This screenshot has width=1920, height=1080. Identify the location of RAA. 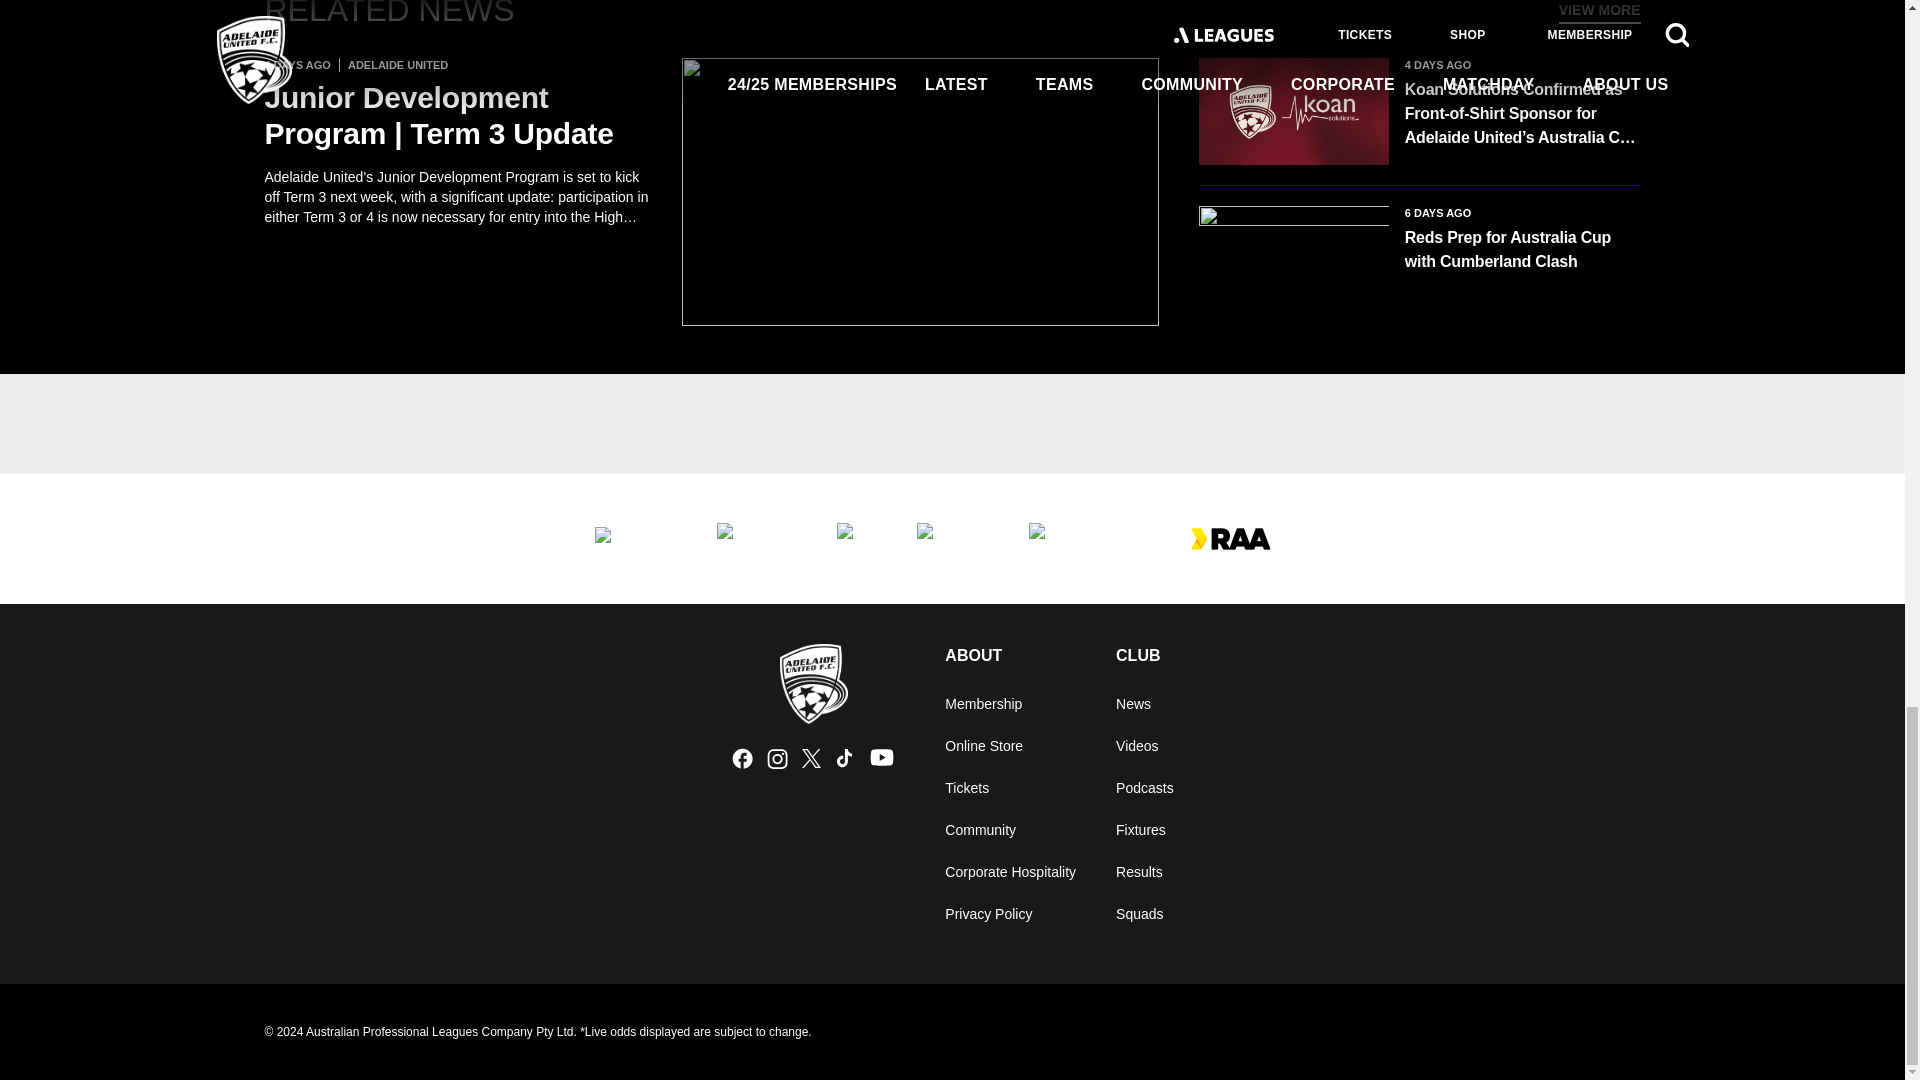
(1230, 538).